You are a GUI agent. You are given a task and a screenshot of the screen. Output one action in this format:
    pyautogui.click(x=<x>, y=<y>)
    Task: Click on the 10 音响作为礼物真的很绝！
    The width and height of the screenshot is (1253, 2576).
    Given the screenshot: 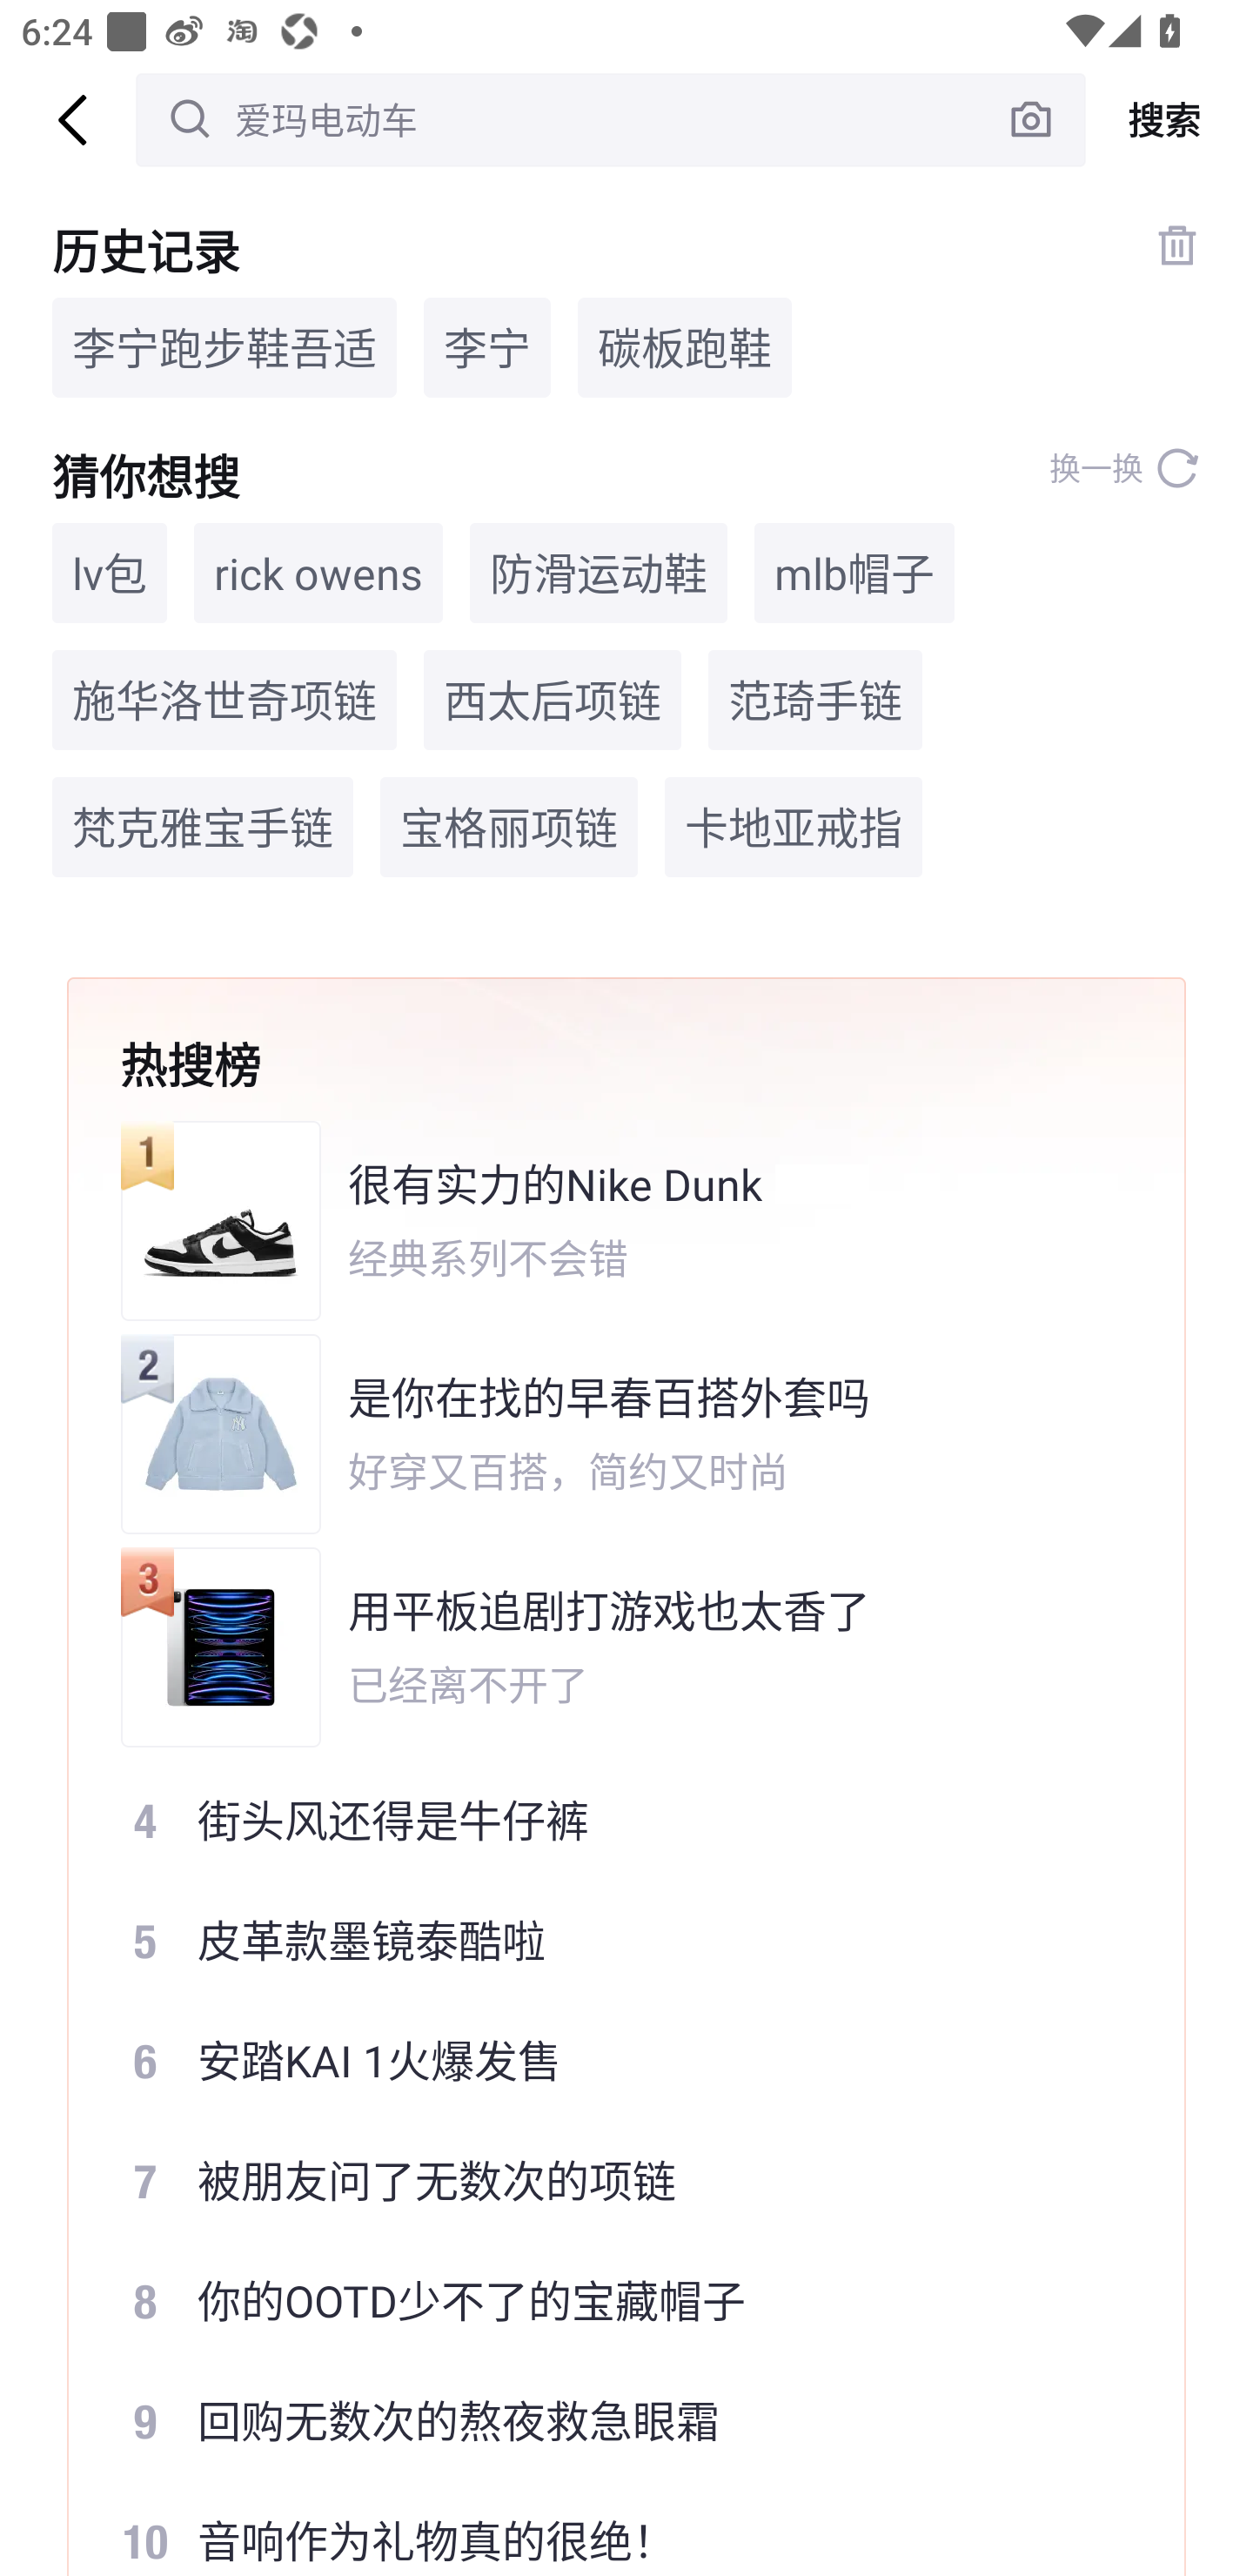 What is the action you would take?
    pyautogui.click(x=606, y=2528)
    